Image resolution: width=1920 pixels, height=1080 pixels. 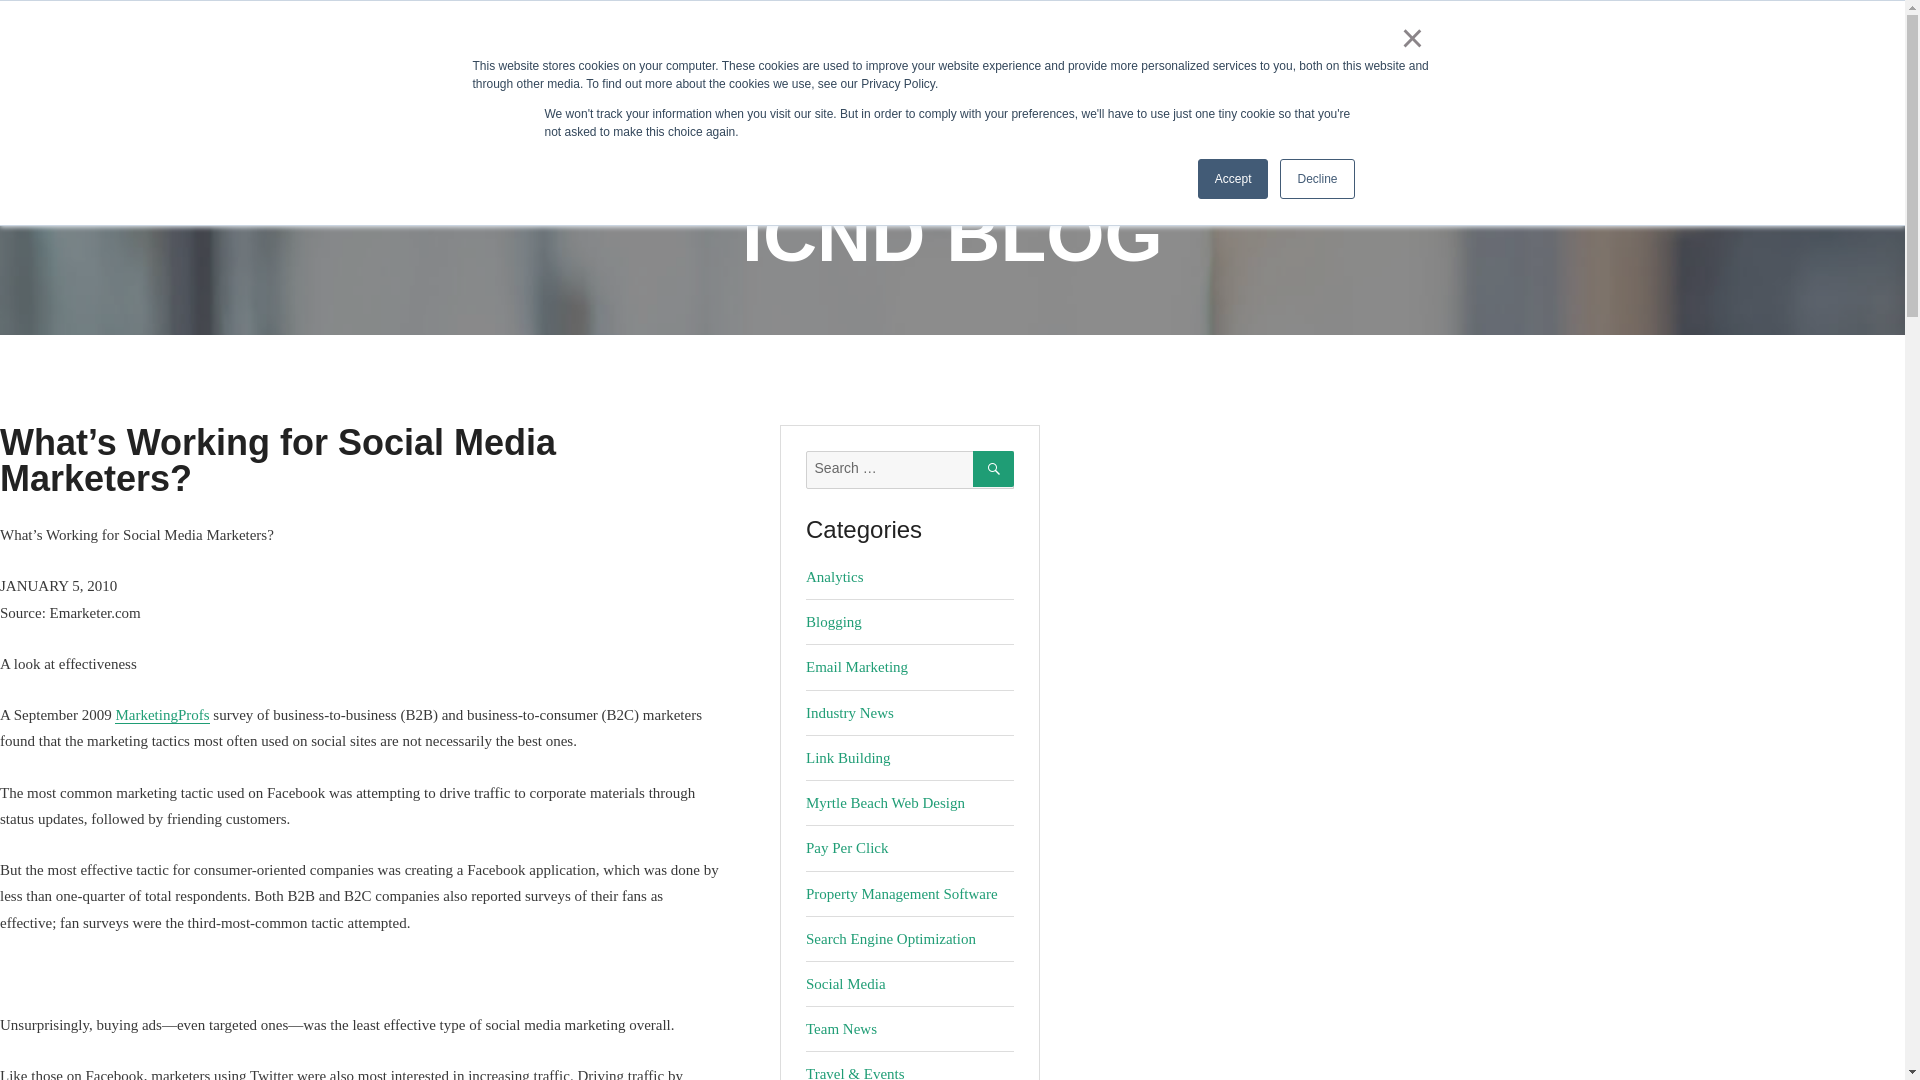 What do you see at coordinates (1080, 93) in the screenshot?
I see `CONTACT` at bounding box center [1080, 93].